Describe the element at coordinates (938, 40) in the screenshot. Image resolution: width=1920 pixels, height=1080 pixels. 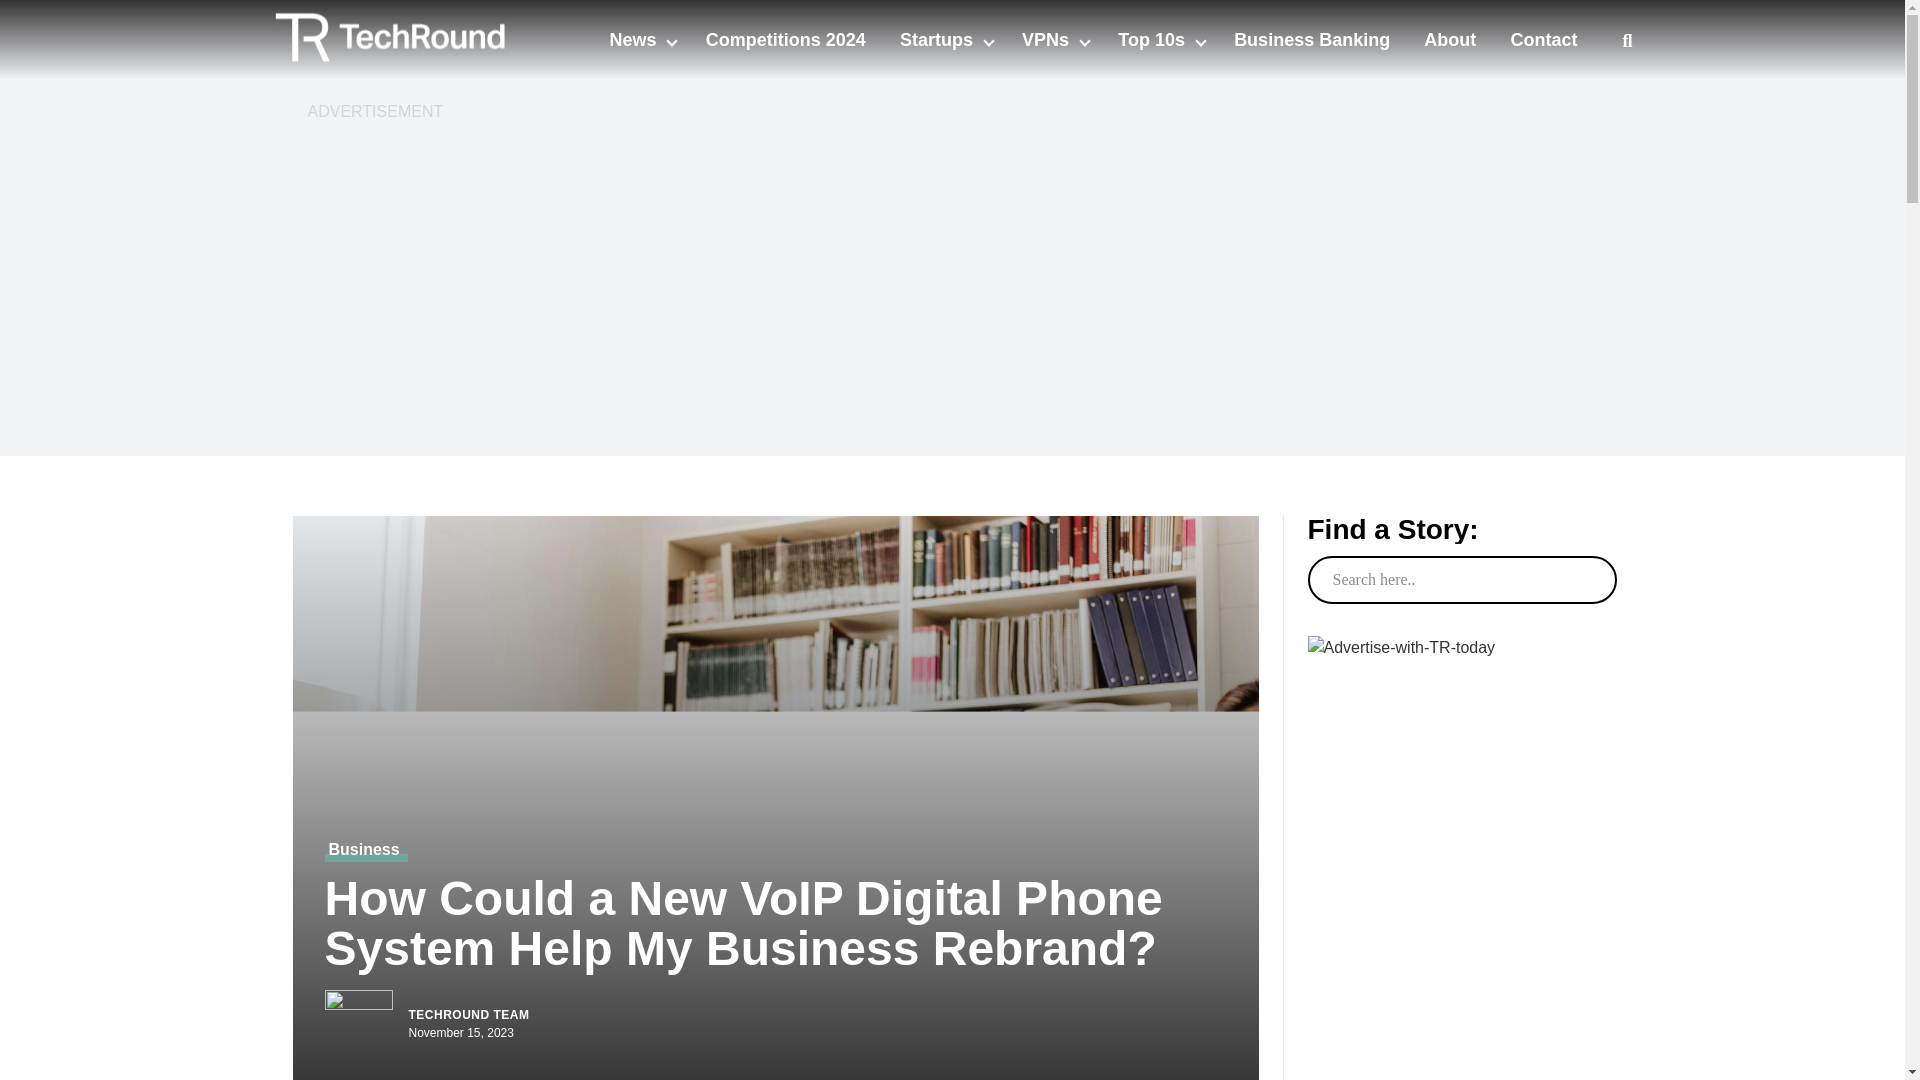
I see `Startups` at that location.